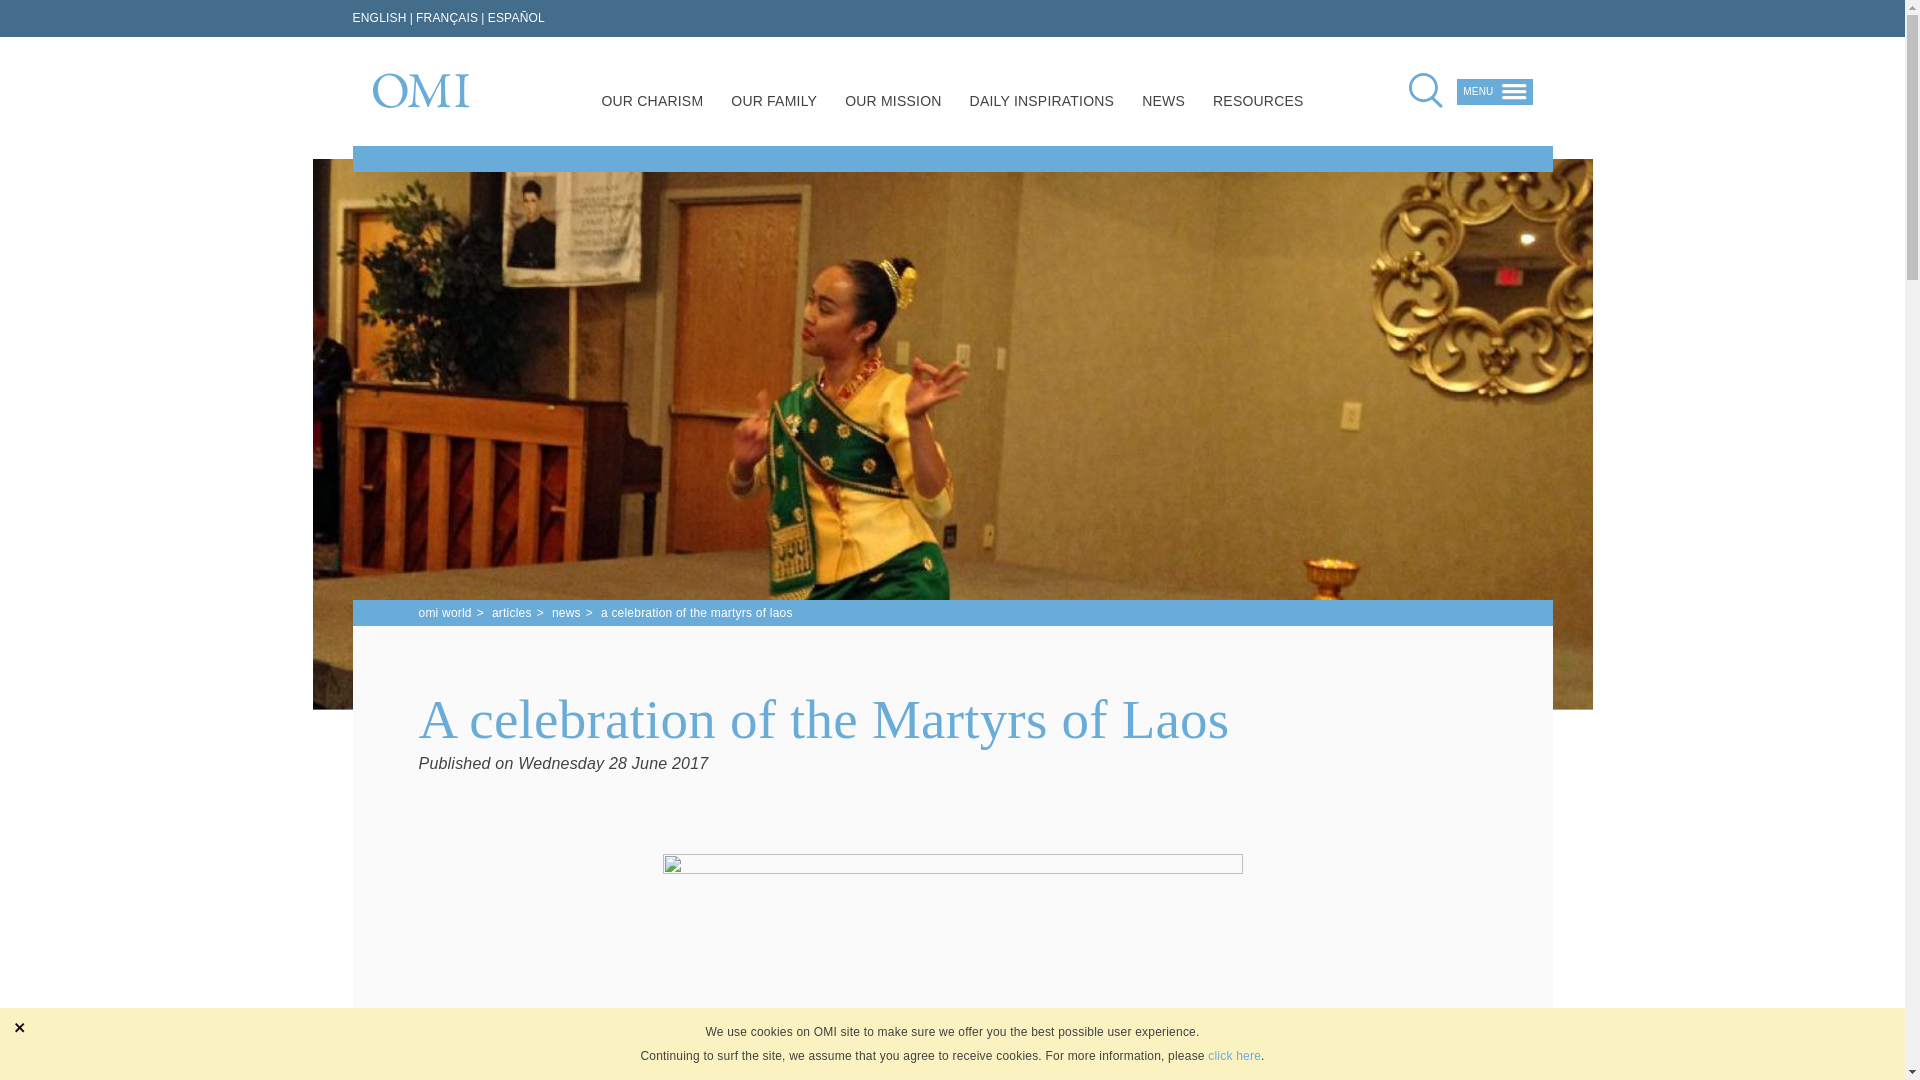 The width and height of the screenshot is (1920, 1080). Describe the element at coordinates (566, 613) in the screenshot. I see `Go to the News category archives.` at that location.